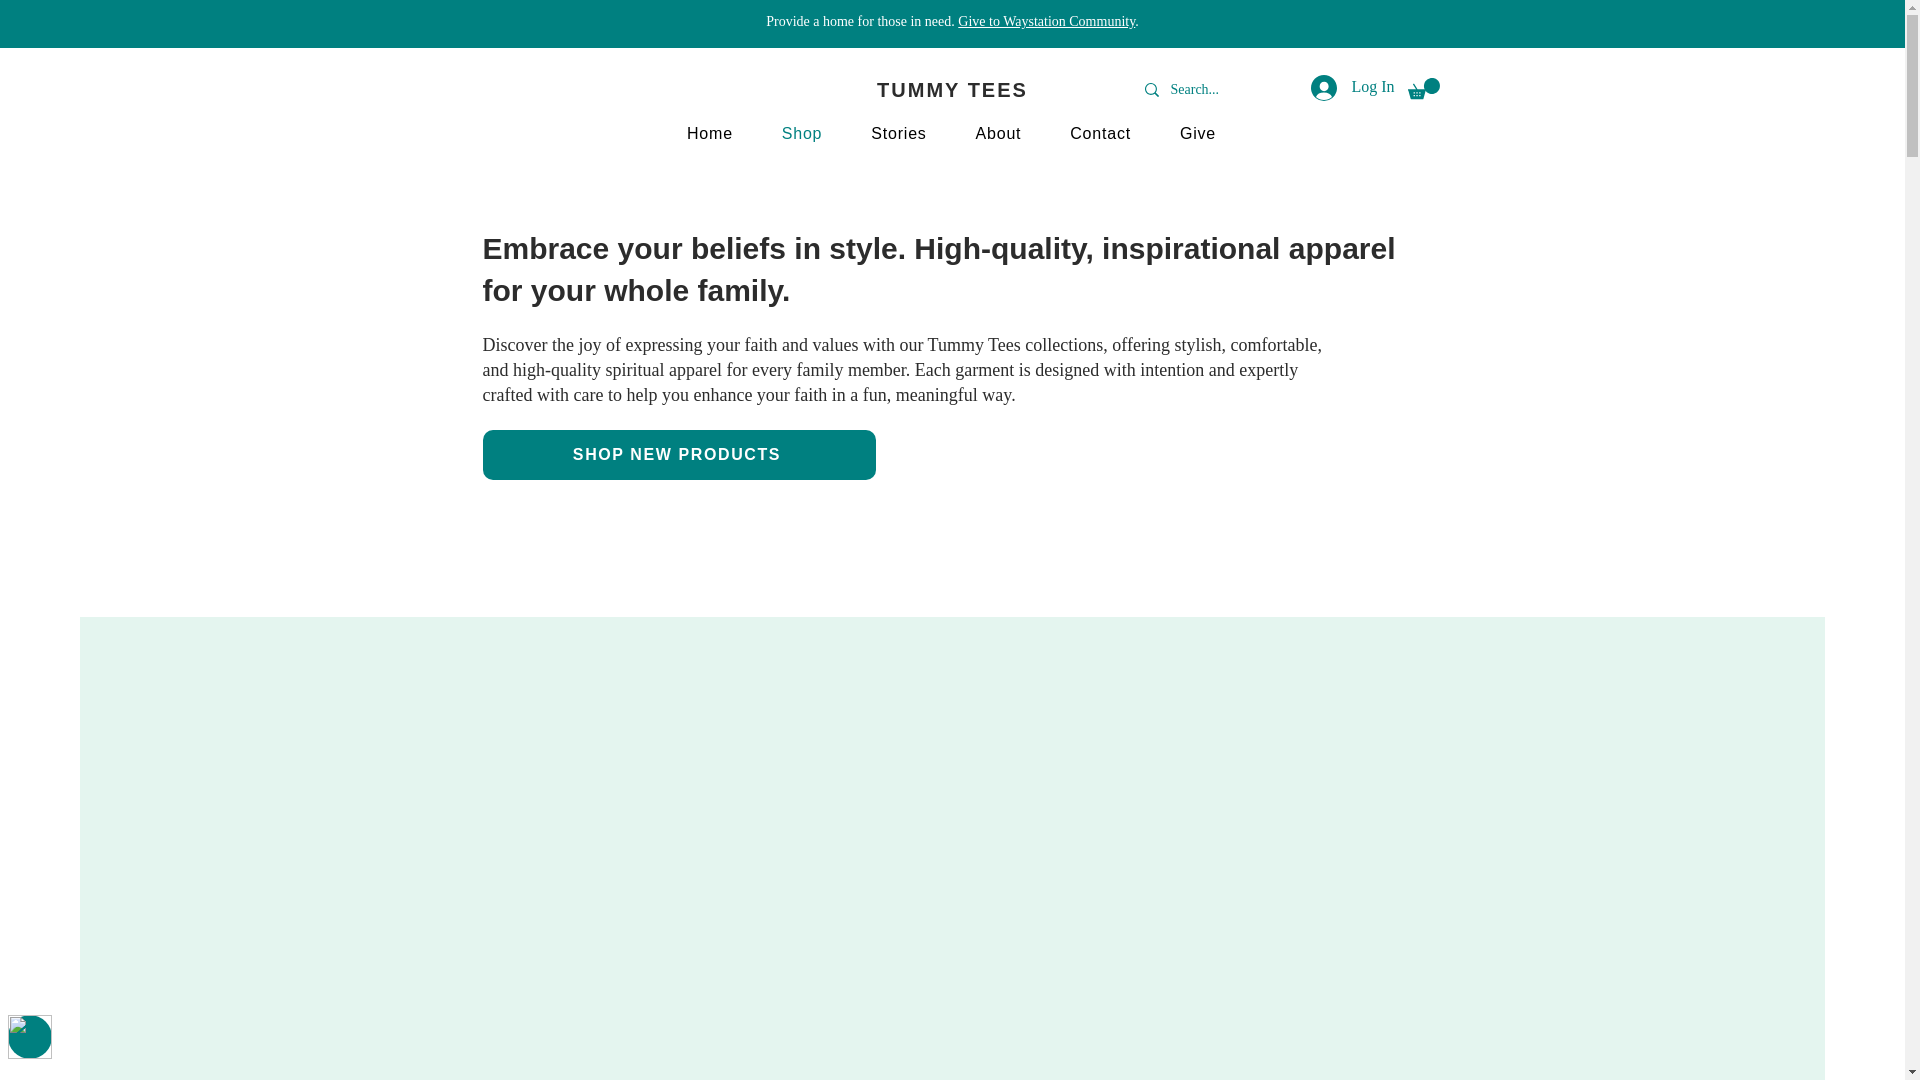 The height and width of the screenshot is (1080, 1920). What do you see at coordinates (1352, 88) in the screenshot?
I see `Log In` at bounding box center [1352, 88].